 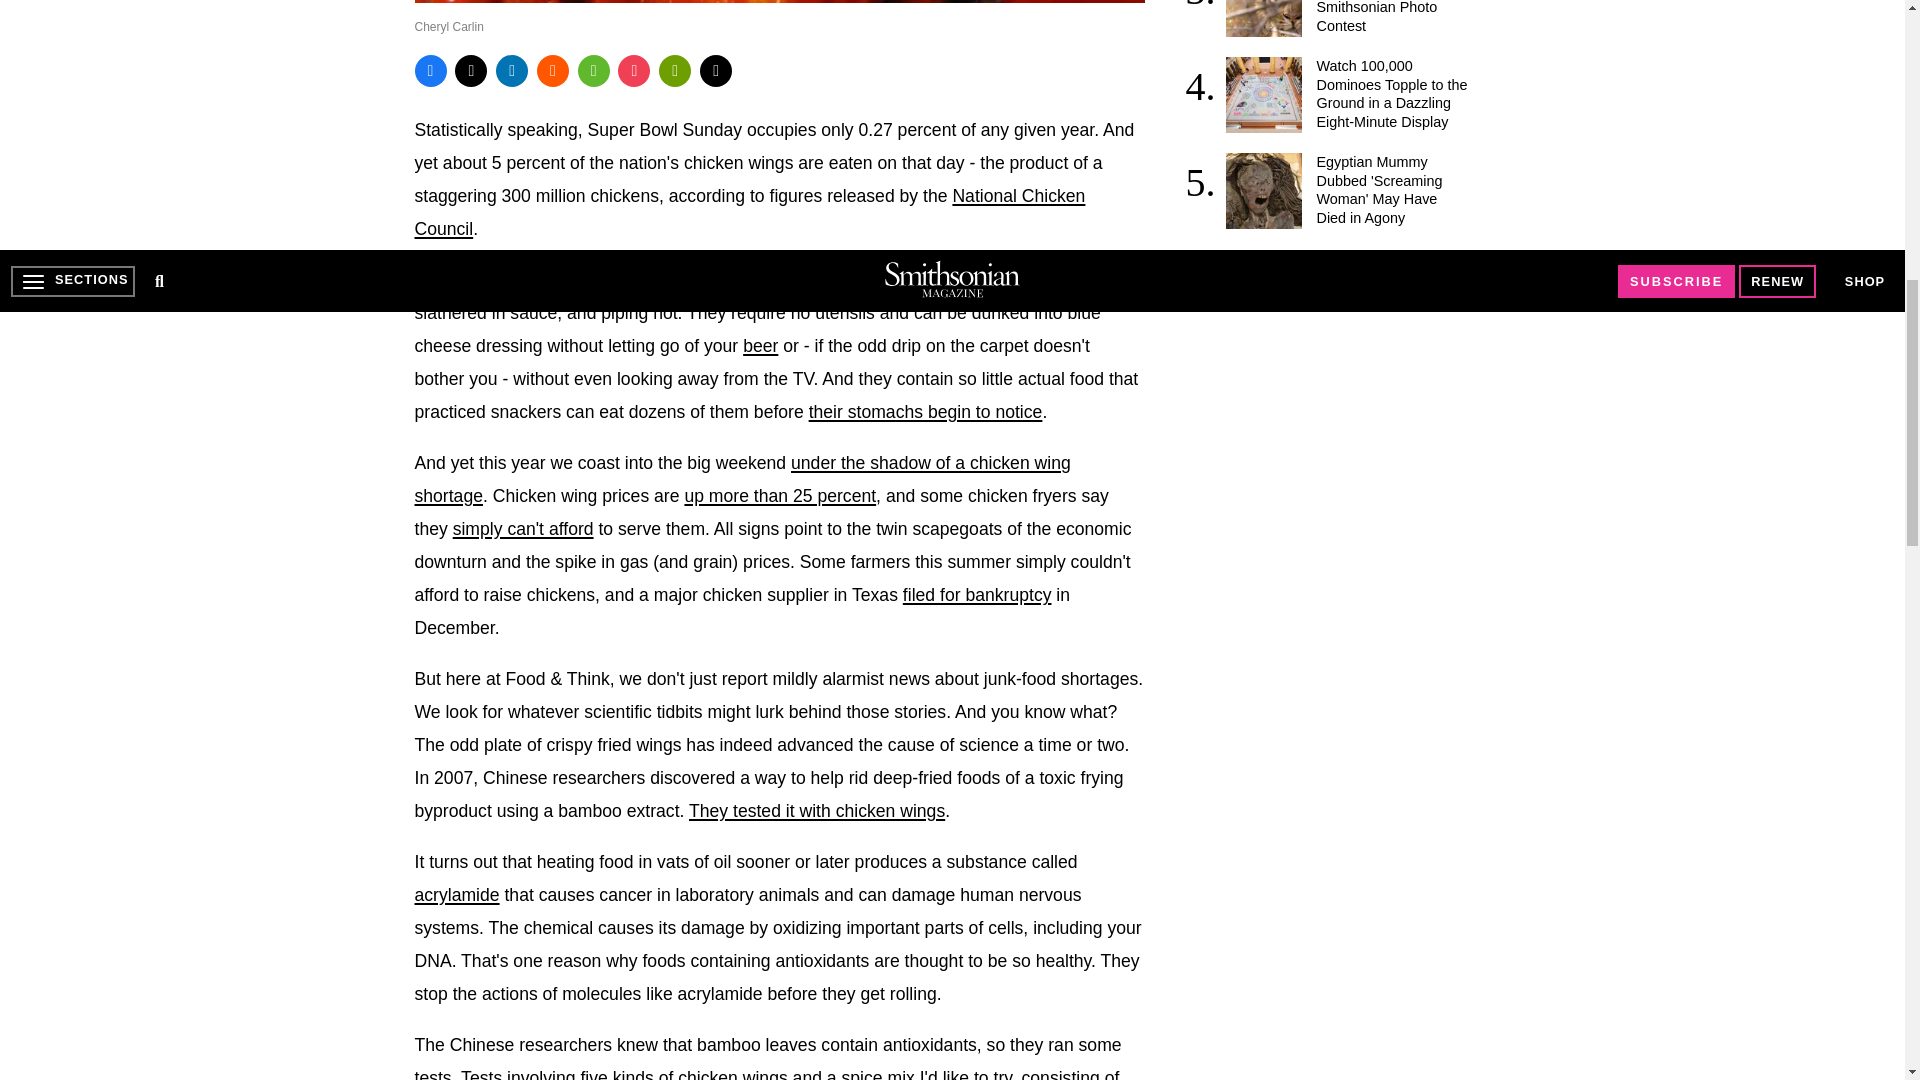 I want to click on Twitter, so click(x=471, y=71).